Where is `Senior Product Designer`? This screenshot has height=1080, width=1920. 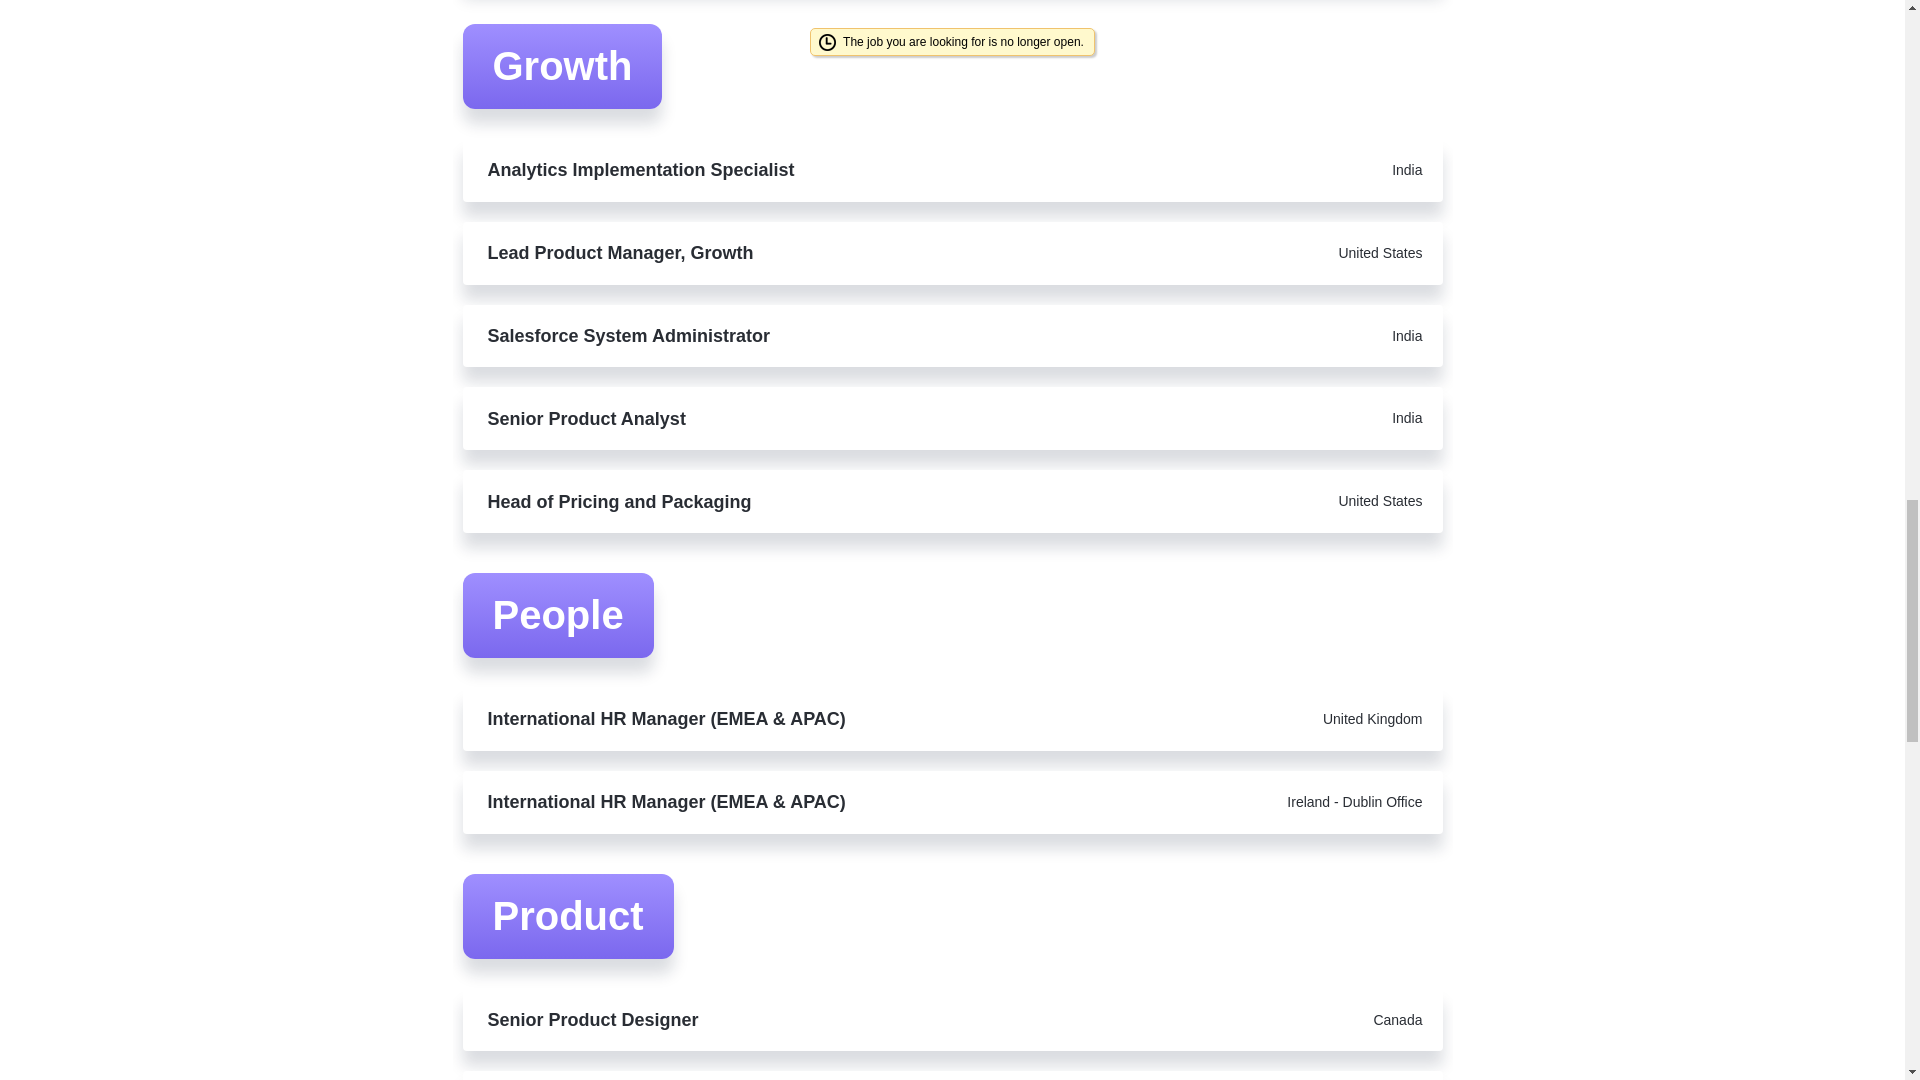
Senior Product Designer is located at coordinates (814, 1020).